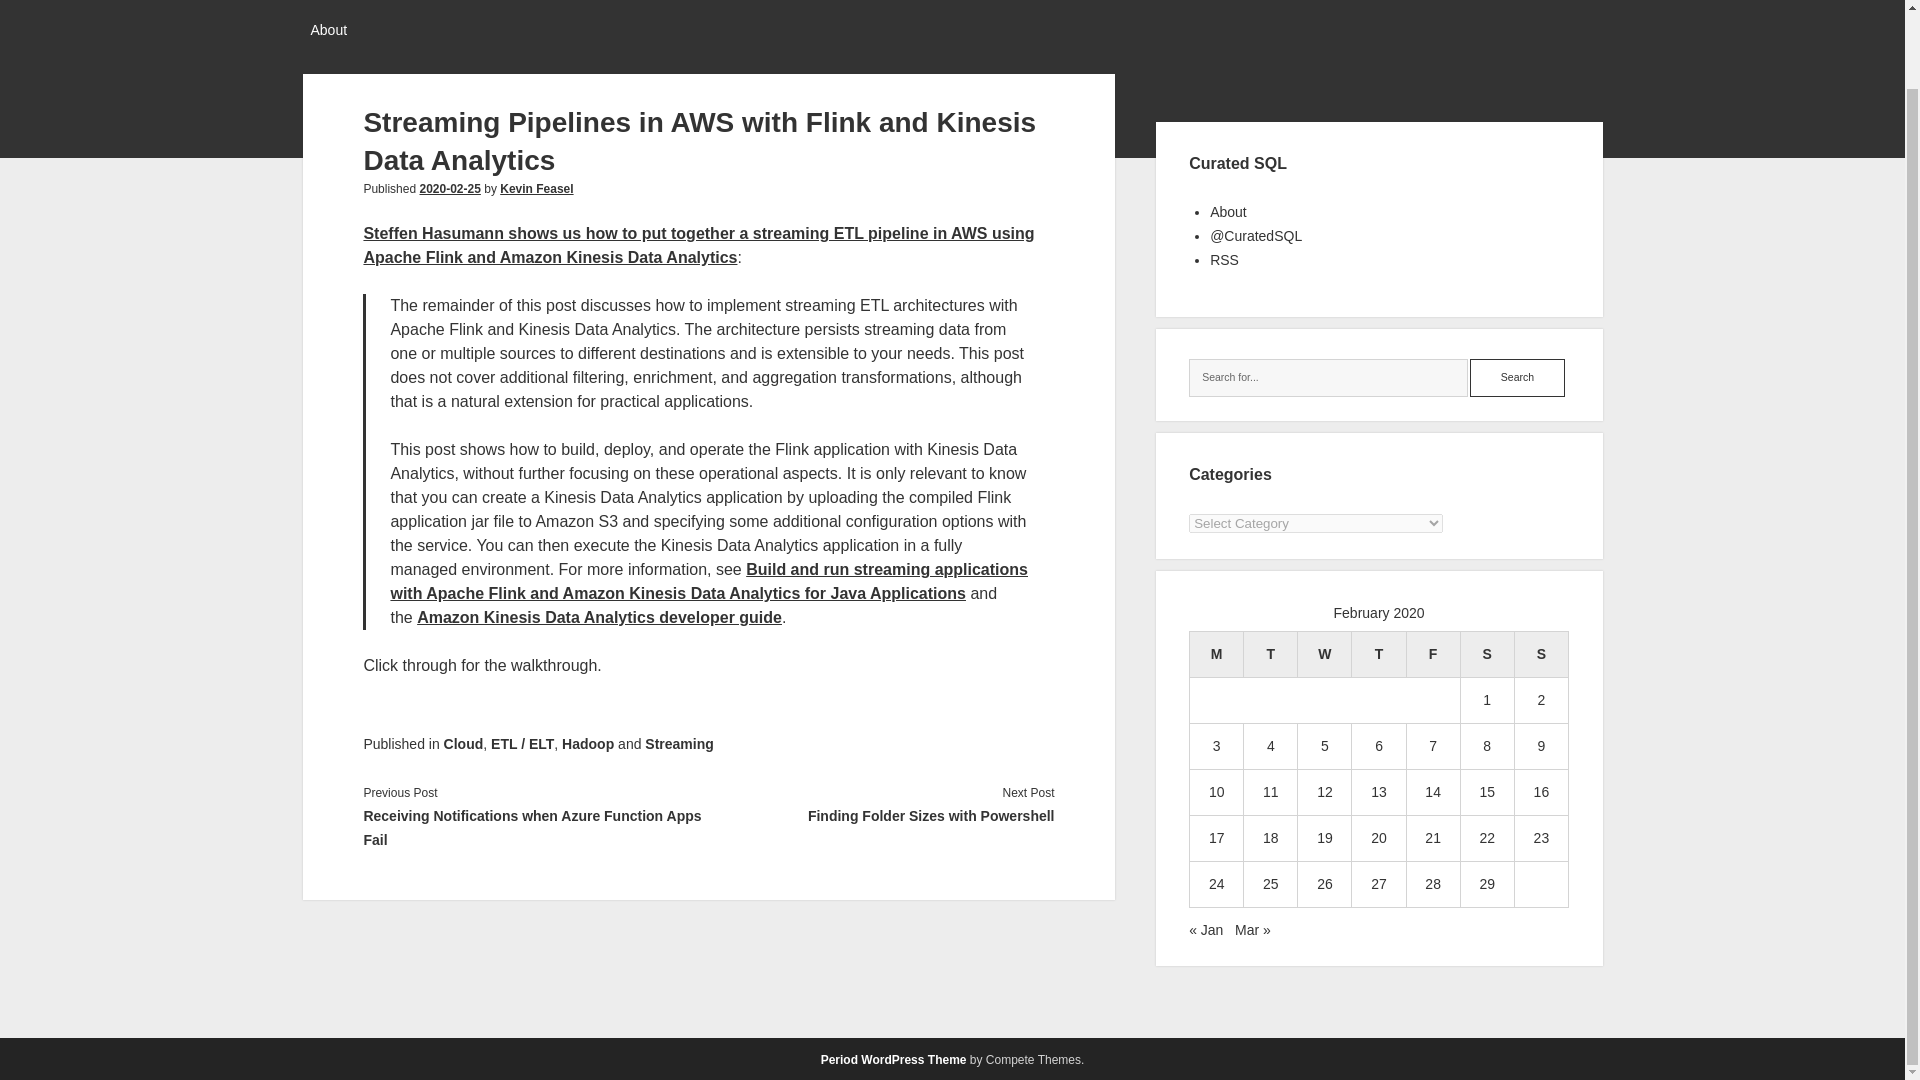 Image resolution: width=1920 pixels, height=1080 pixels. What do you see at coordinates (1270, 654) in the screenshot?
I see `Tuesday` at bounding box center [1270, 654].